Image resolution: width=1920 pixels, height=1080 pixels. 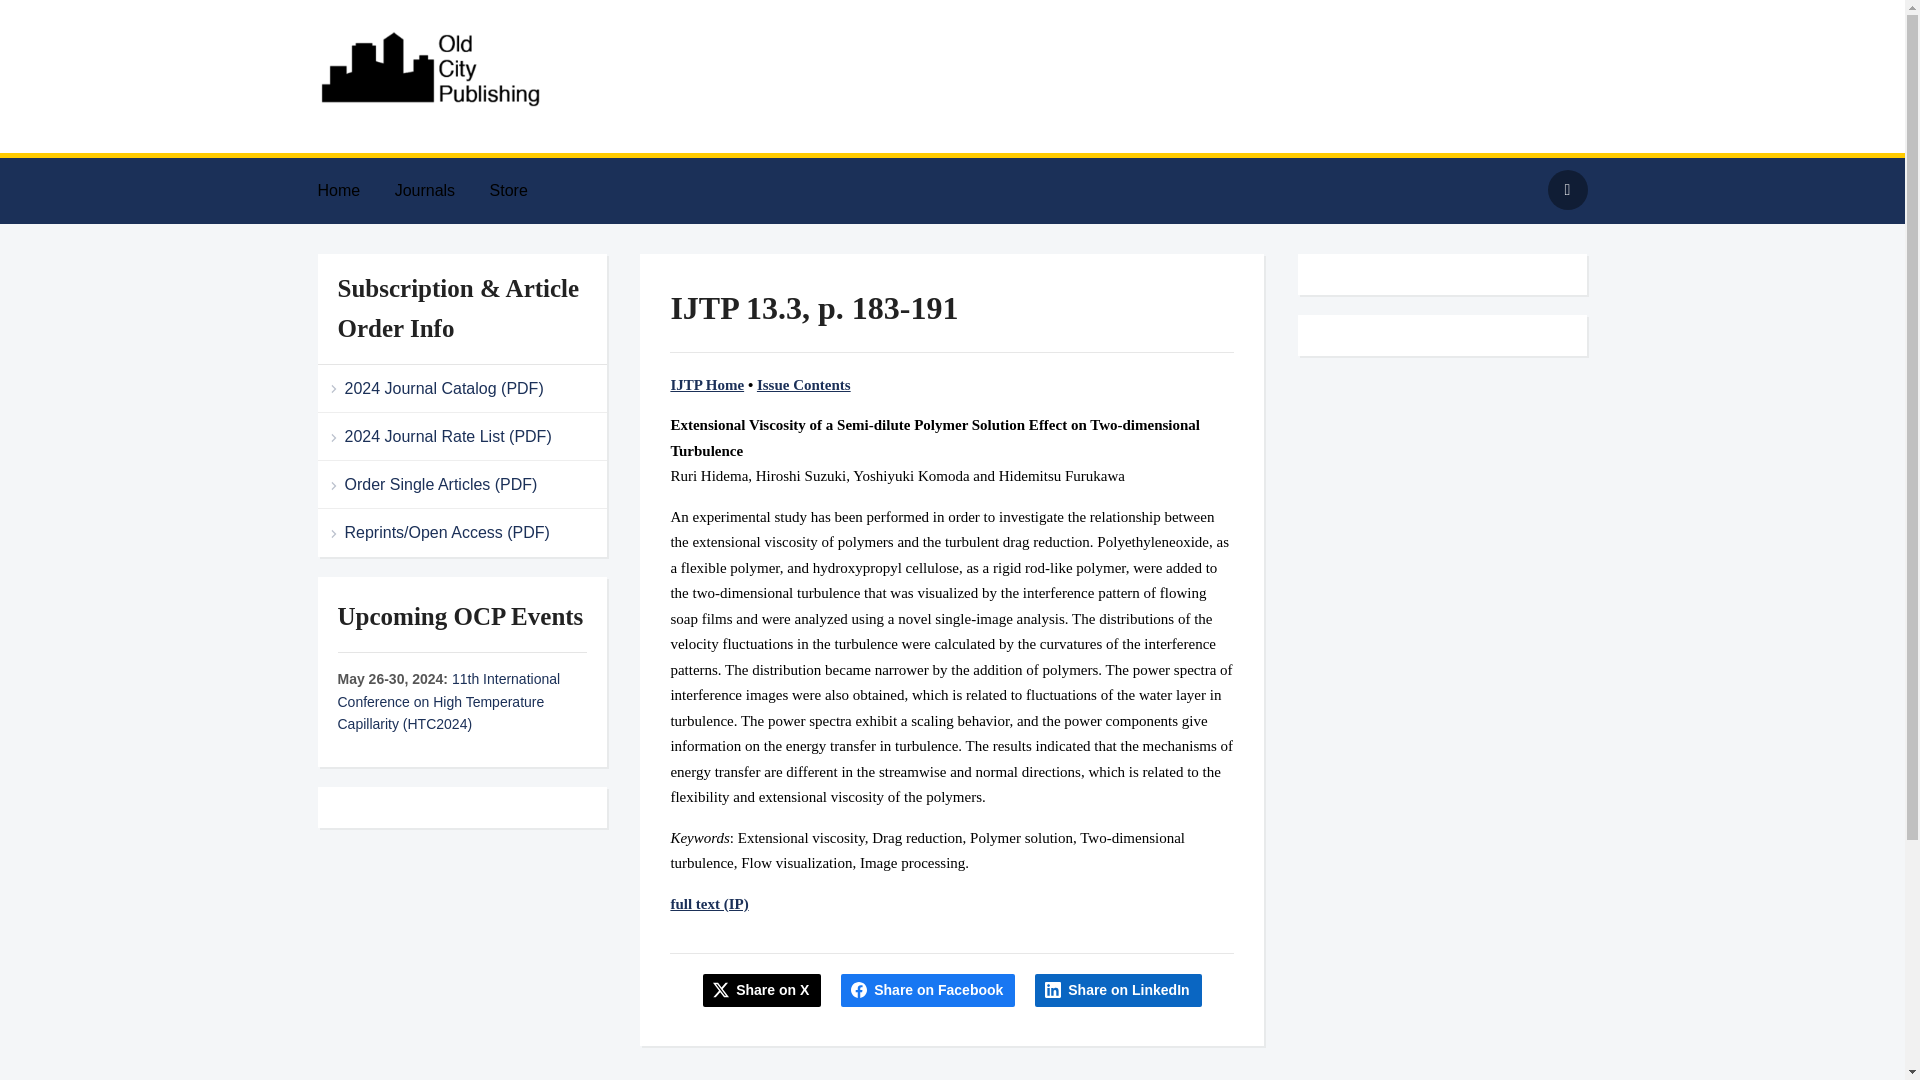 What do you see at coordinates (928, 990) in the screenshot?
I see `Share on Facebook` at bounding box center [928, 990].